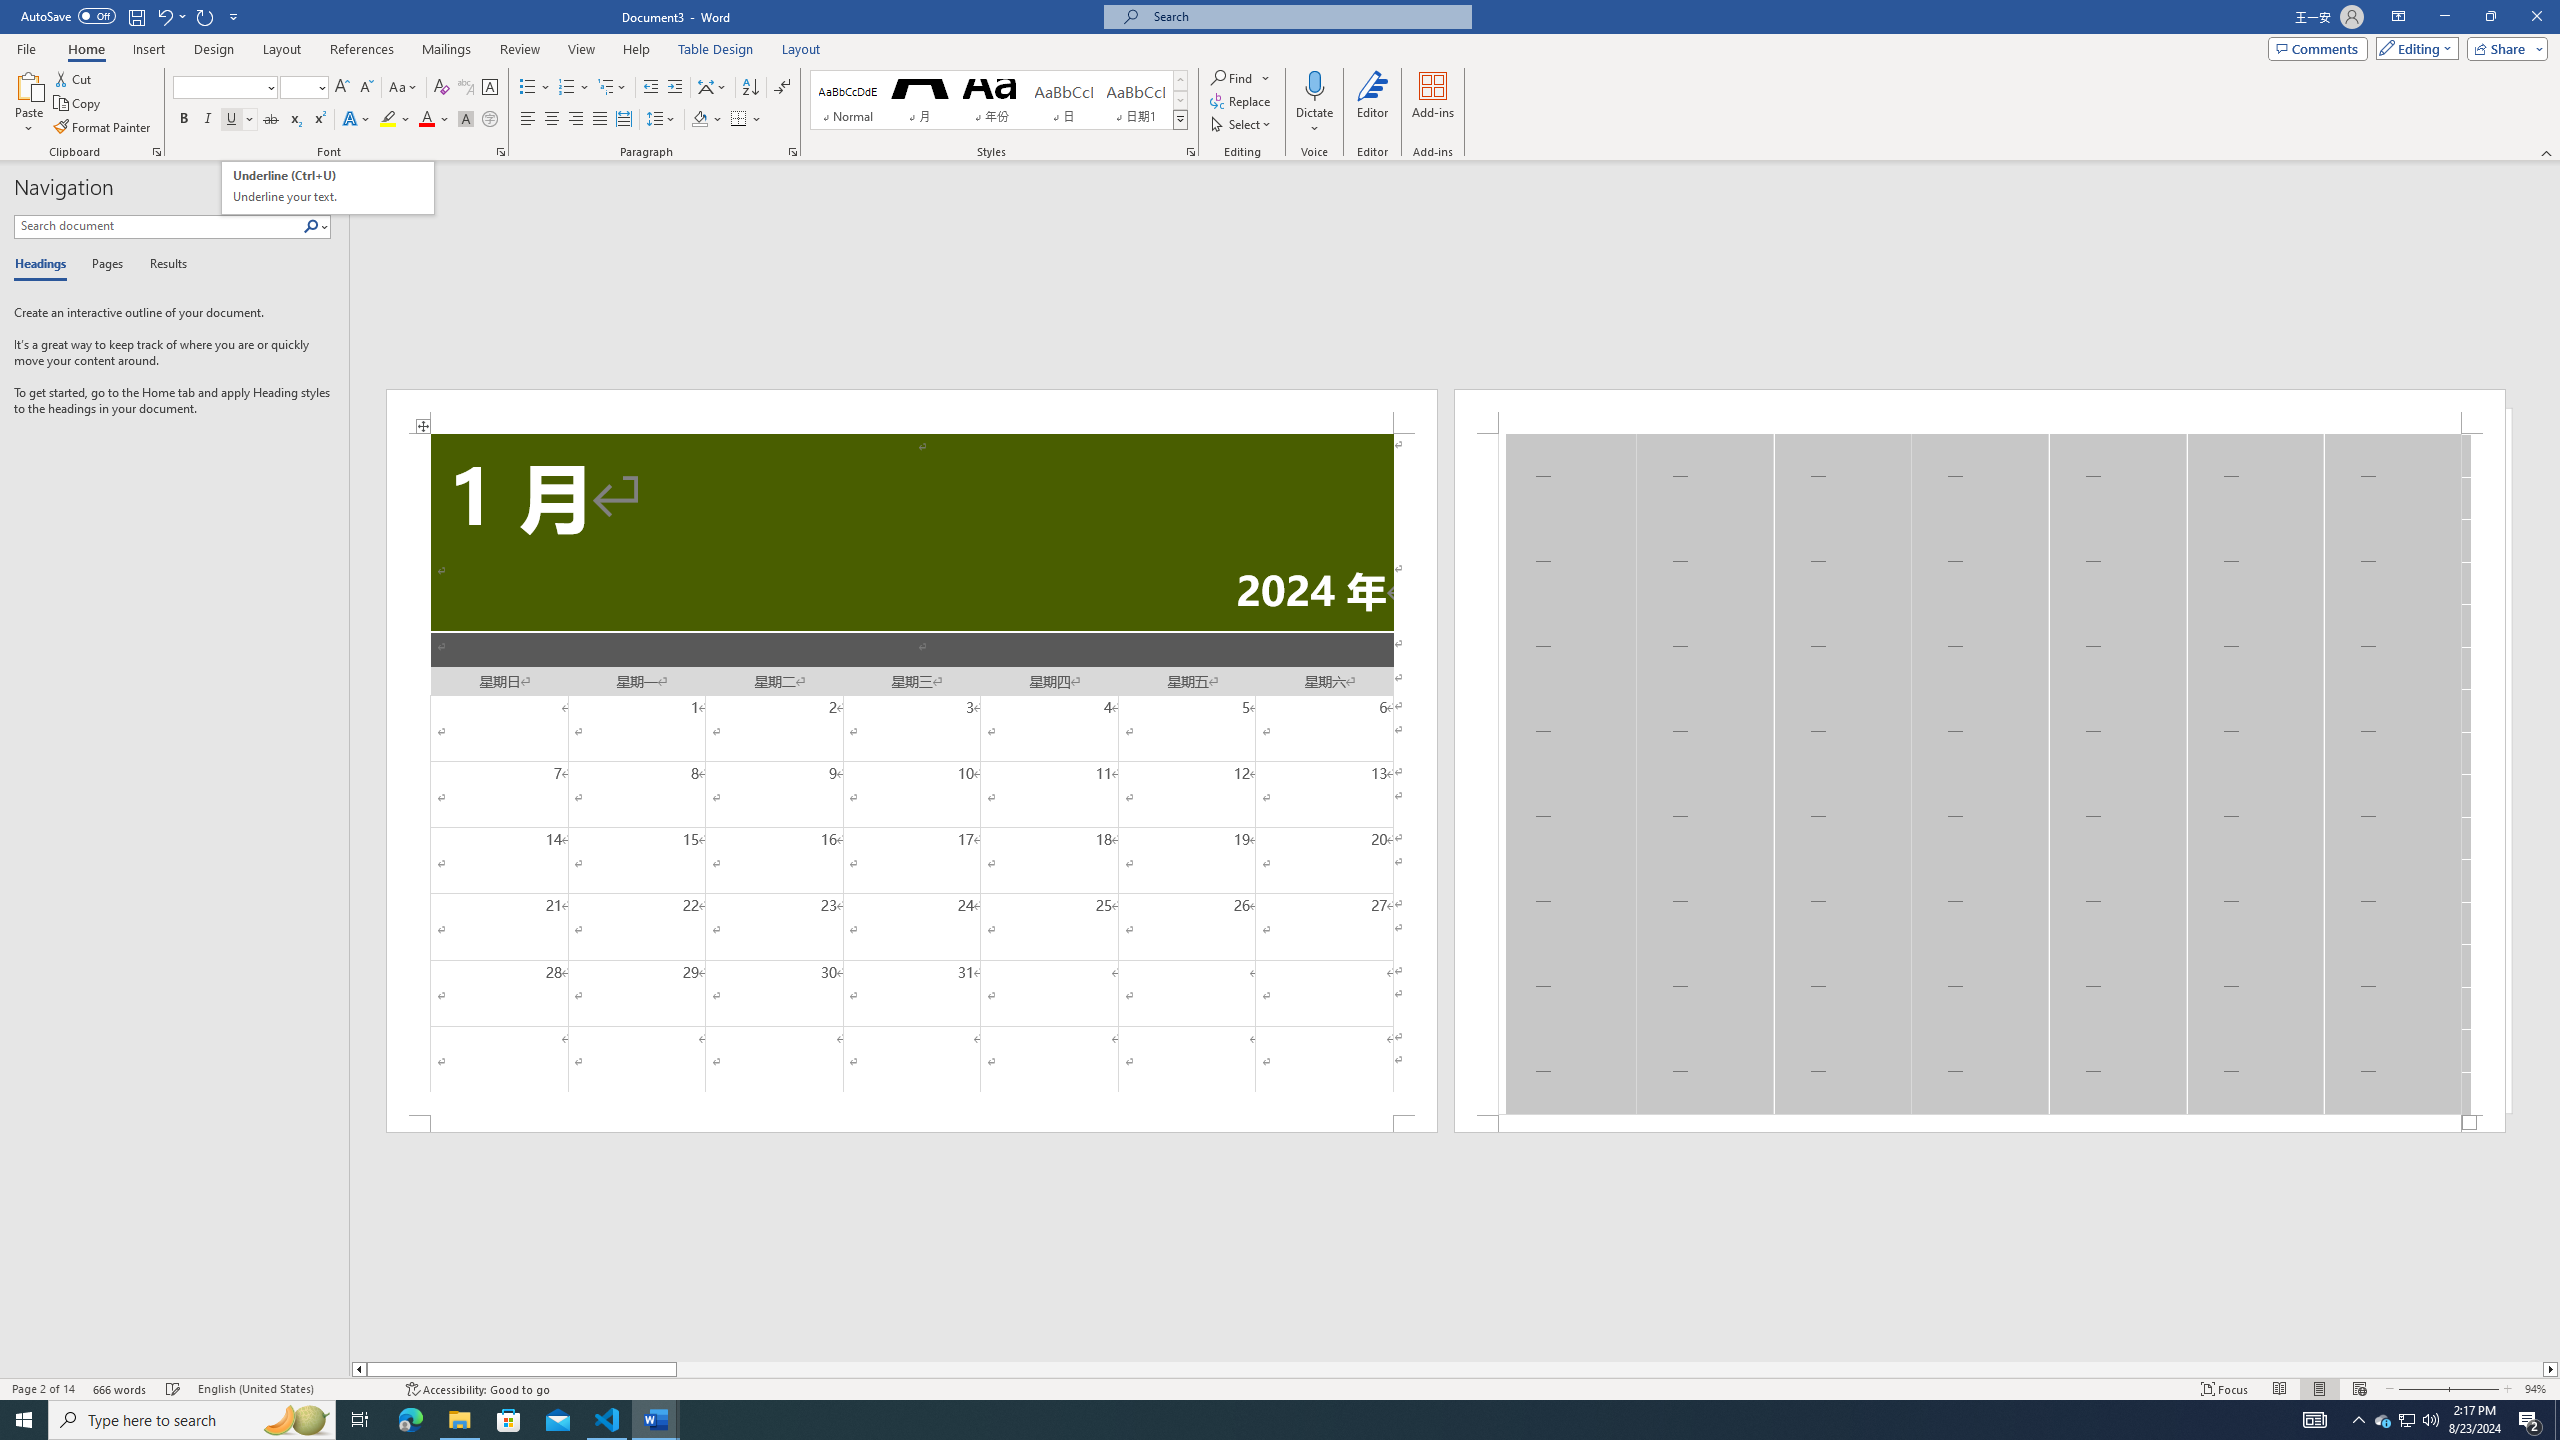  I want to click on Bold, so click(184, 120).